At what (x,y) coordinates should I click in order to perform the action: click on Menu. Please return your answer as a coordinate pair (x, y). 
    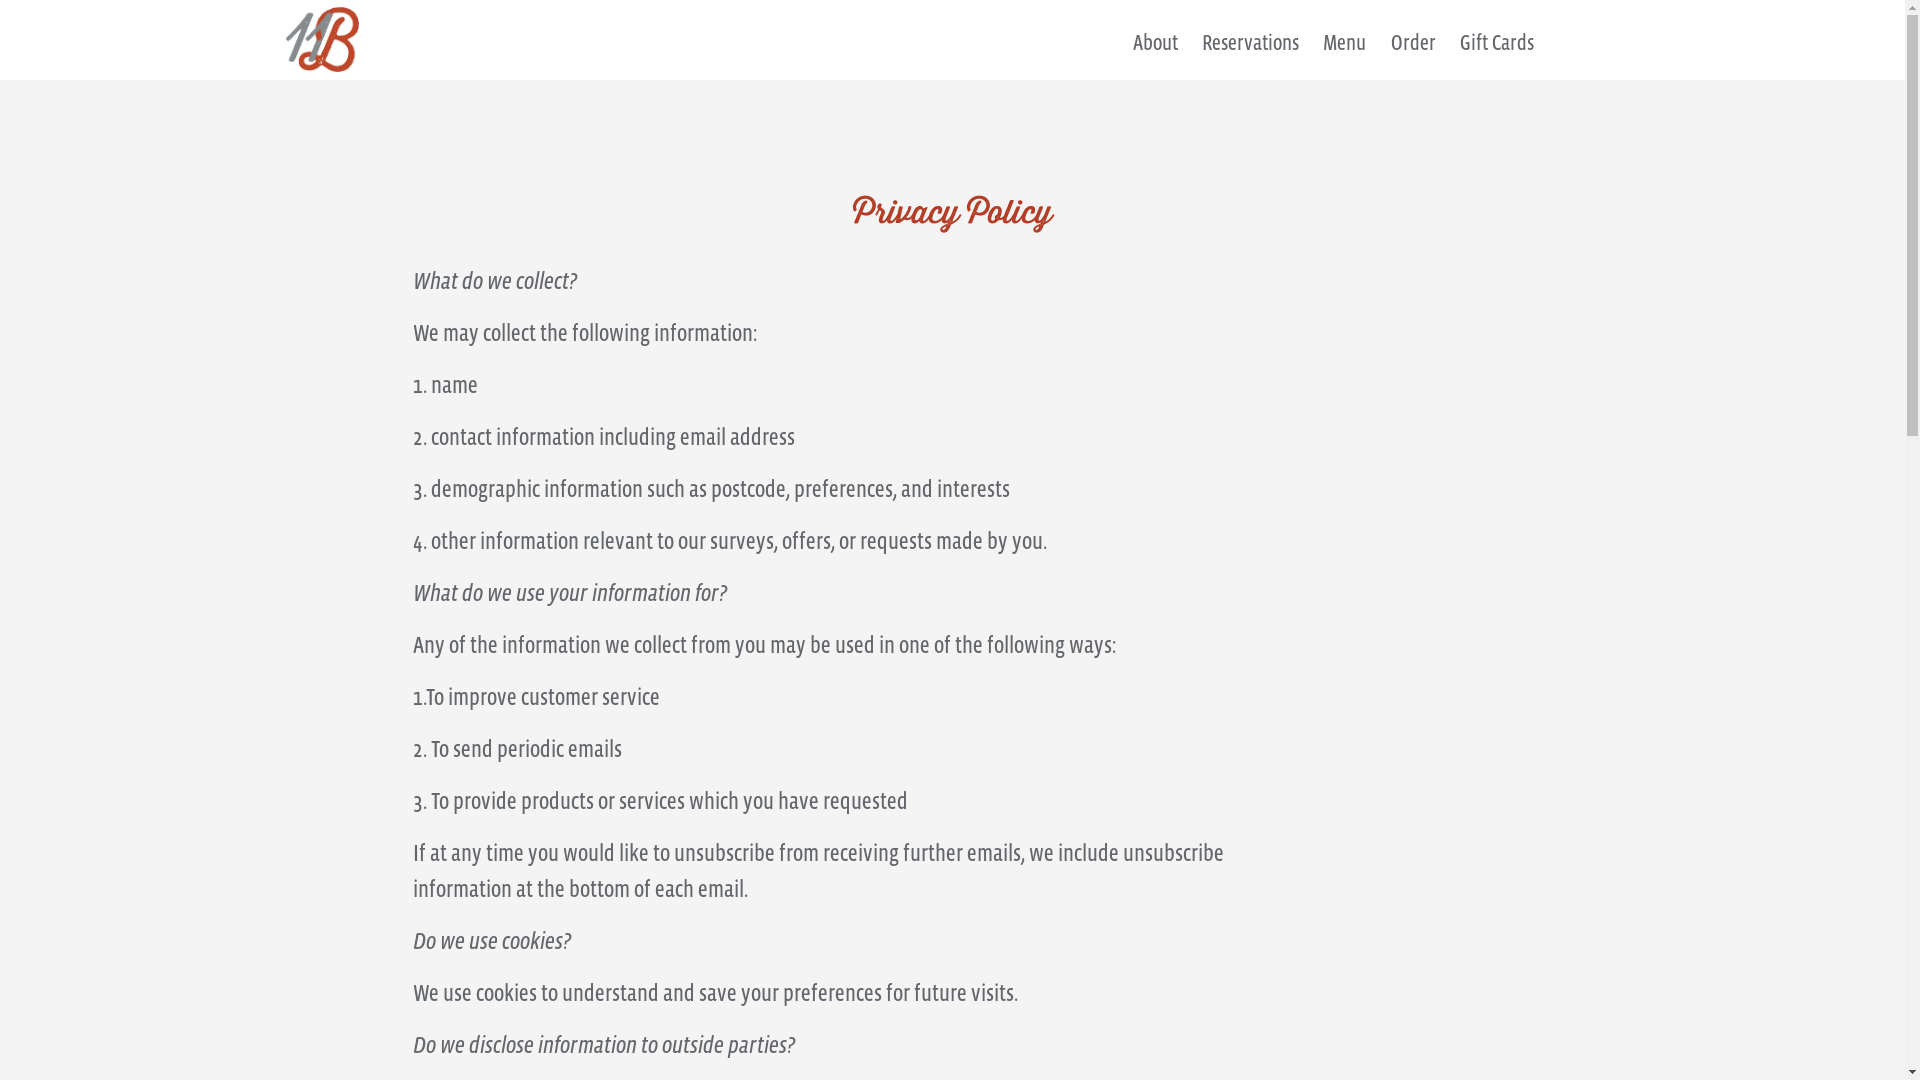
    Looking at the image, I should click on (1344, 53).